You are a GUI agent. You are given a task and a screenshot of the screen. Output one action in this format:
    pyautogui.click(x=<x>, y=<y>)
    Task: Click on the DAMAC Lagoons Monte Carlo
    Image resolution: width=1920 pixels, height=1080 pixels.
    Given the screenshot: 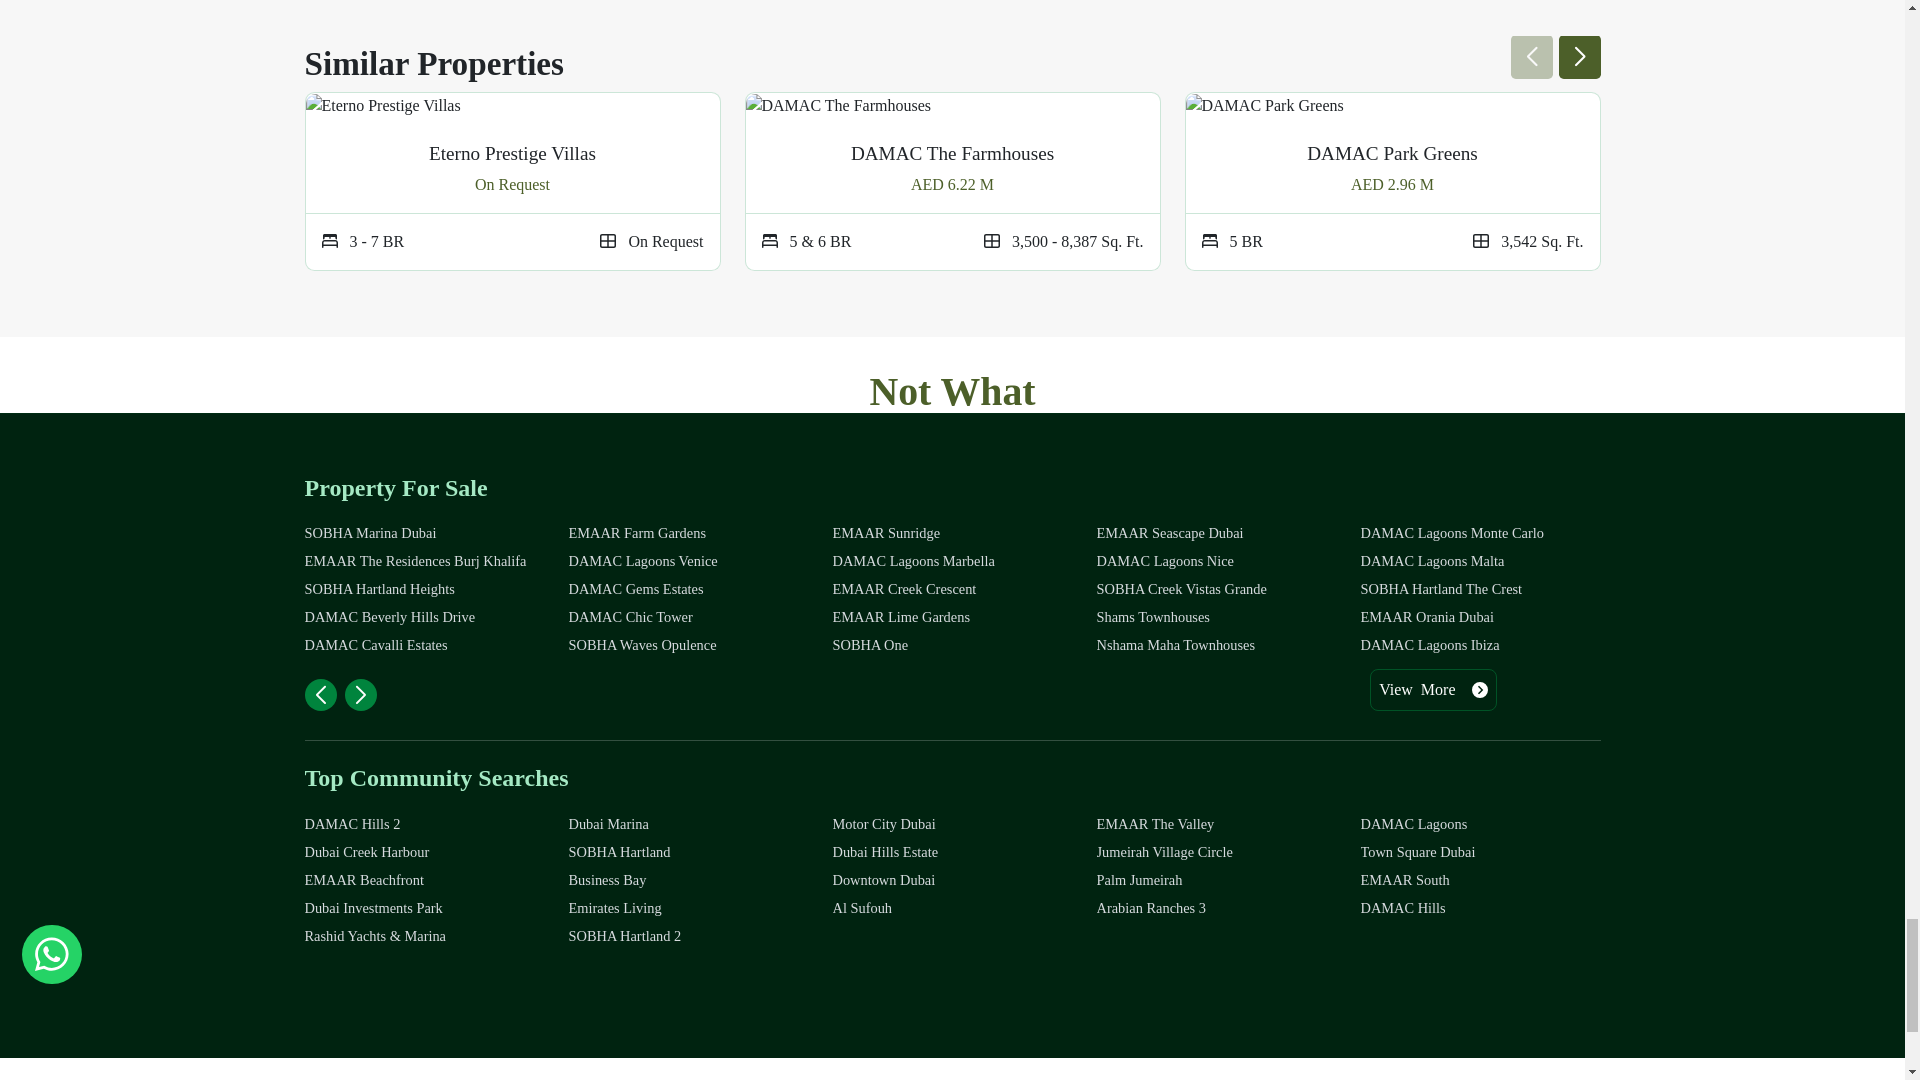 What is the action you would take?
    pyautogui.click(x=1479, y=533)
    